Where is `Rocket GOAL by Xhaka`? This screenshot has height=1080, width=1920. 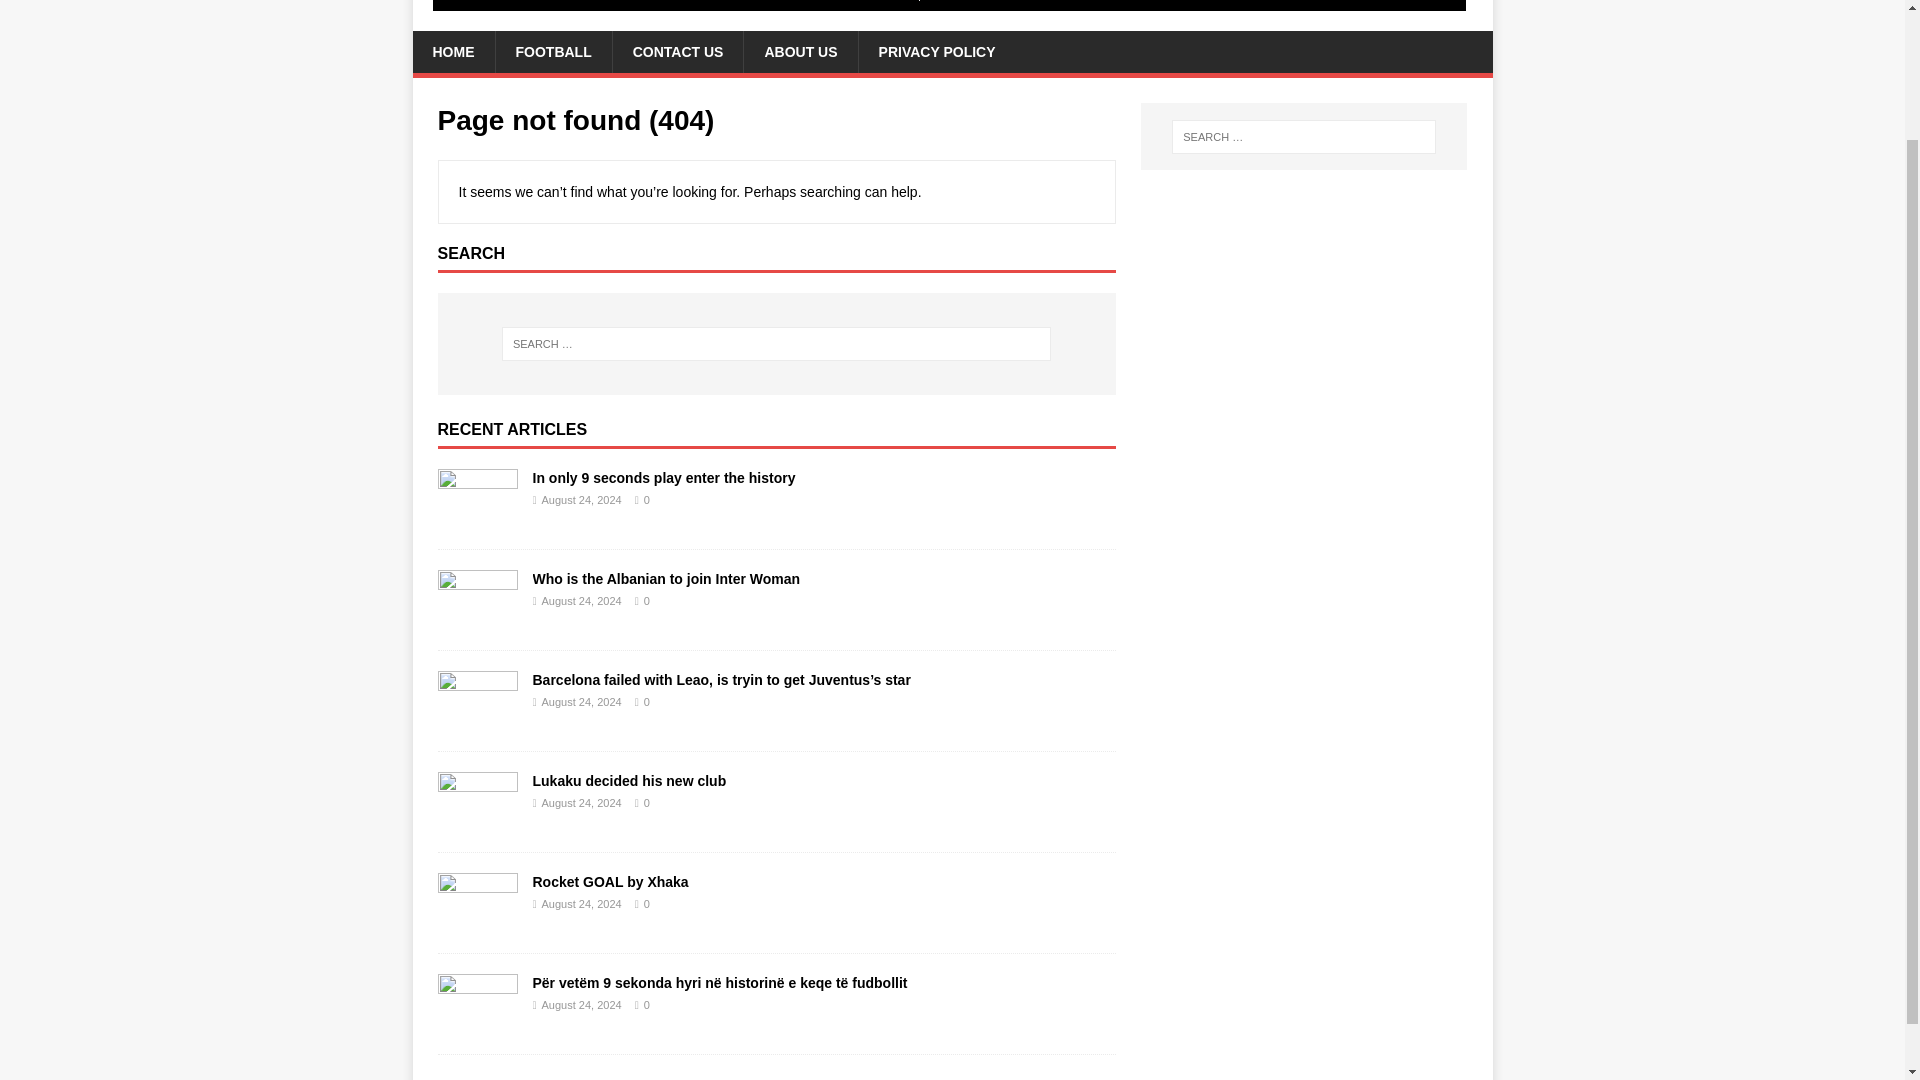 Rocket GOAL by Xhaka is located at coordinates (609, 881).